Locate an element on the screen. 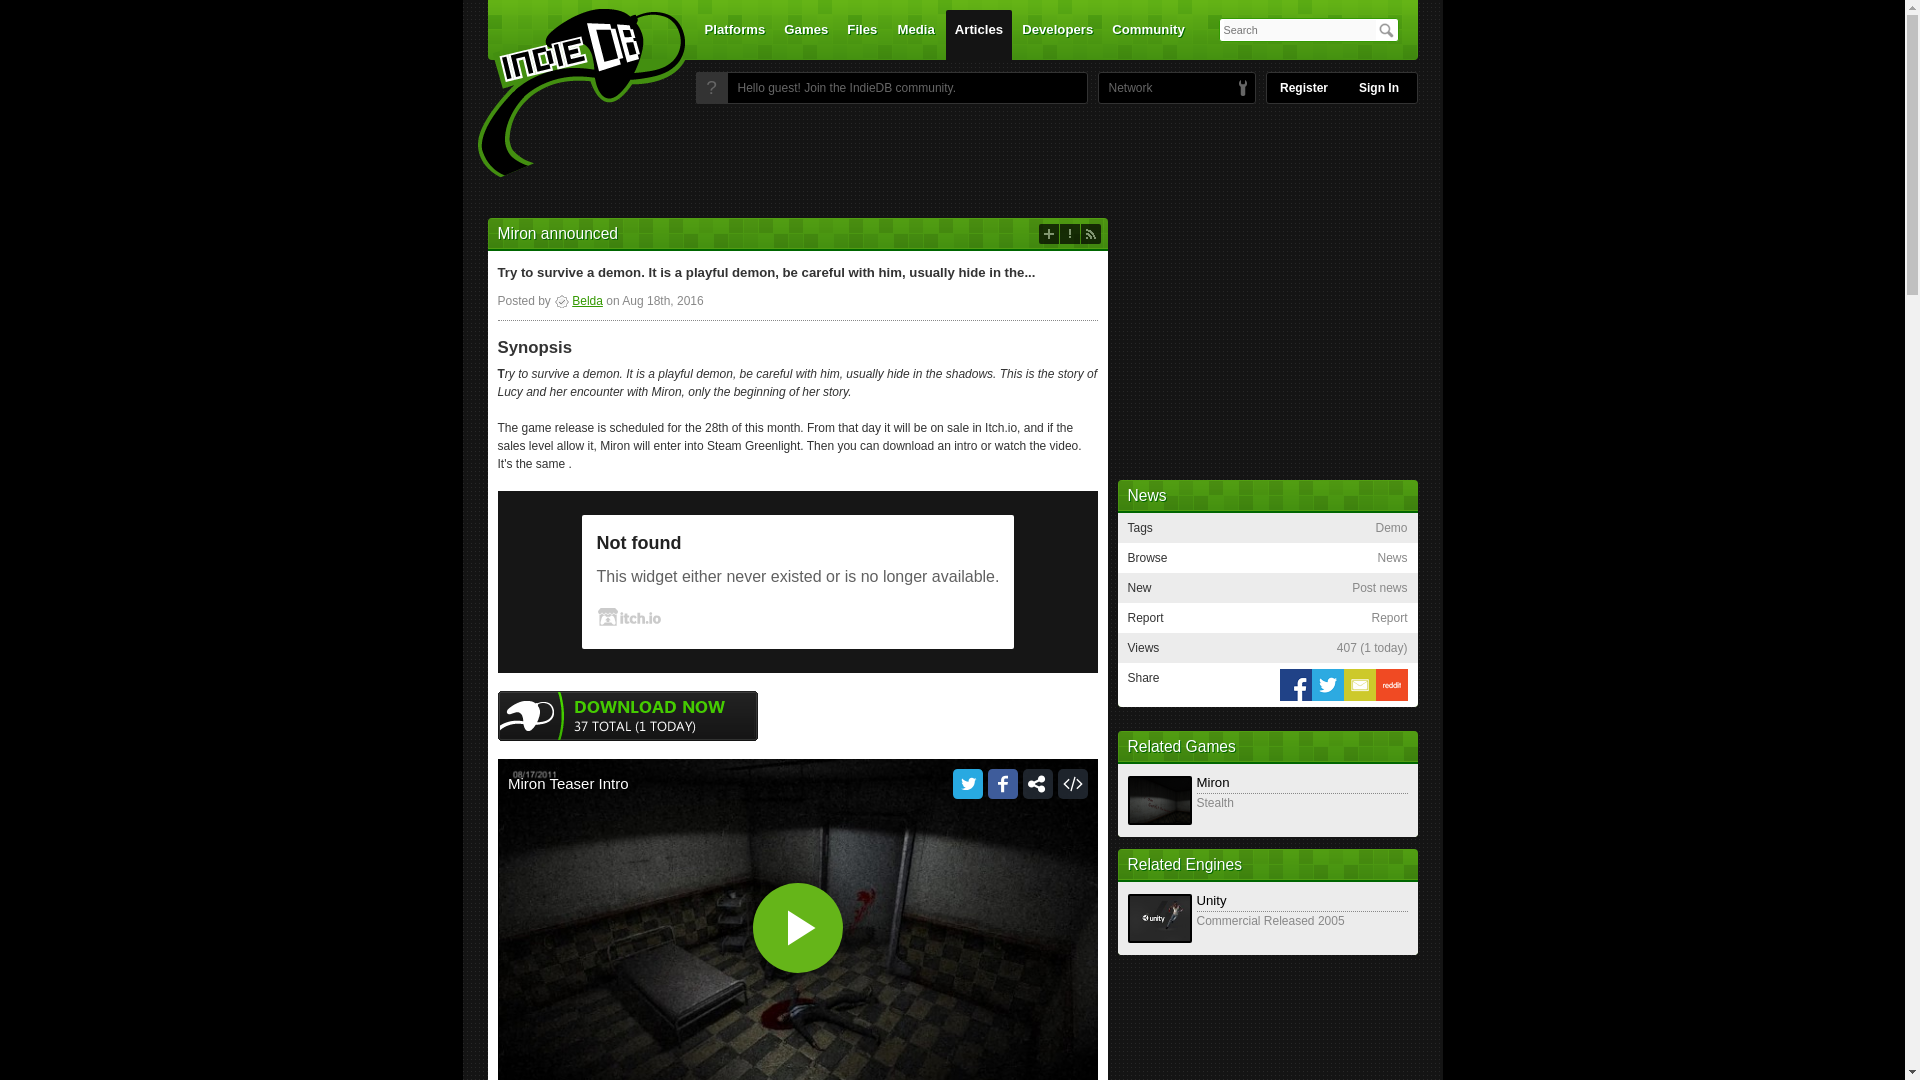  Platforms is located at coordinates (735, 34).